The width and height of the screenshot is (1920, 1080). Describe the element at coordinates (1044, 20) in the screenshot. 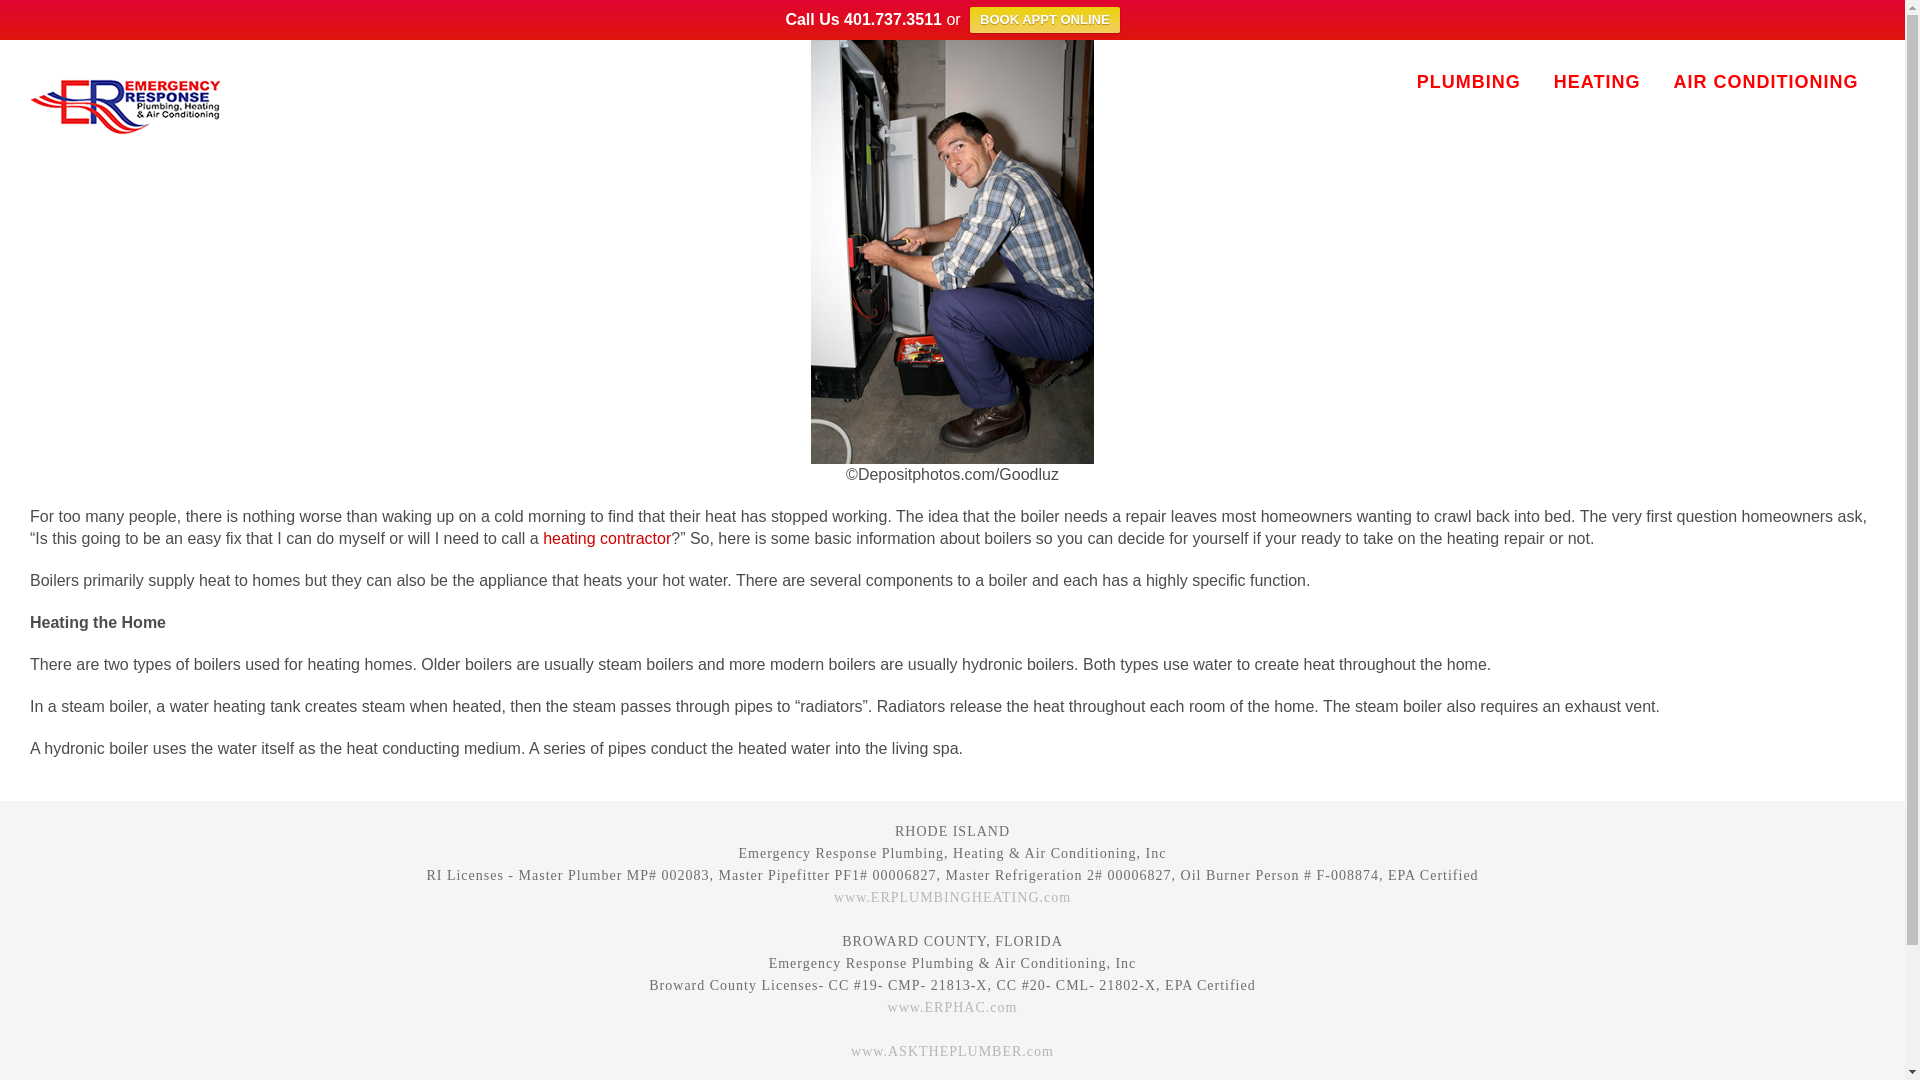

I see `BOOK APPT ONLINE` at that location.